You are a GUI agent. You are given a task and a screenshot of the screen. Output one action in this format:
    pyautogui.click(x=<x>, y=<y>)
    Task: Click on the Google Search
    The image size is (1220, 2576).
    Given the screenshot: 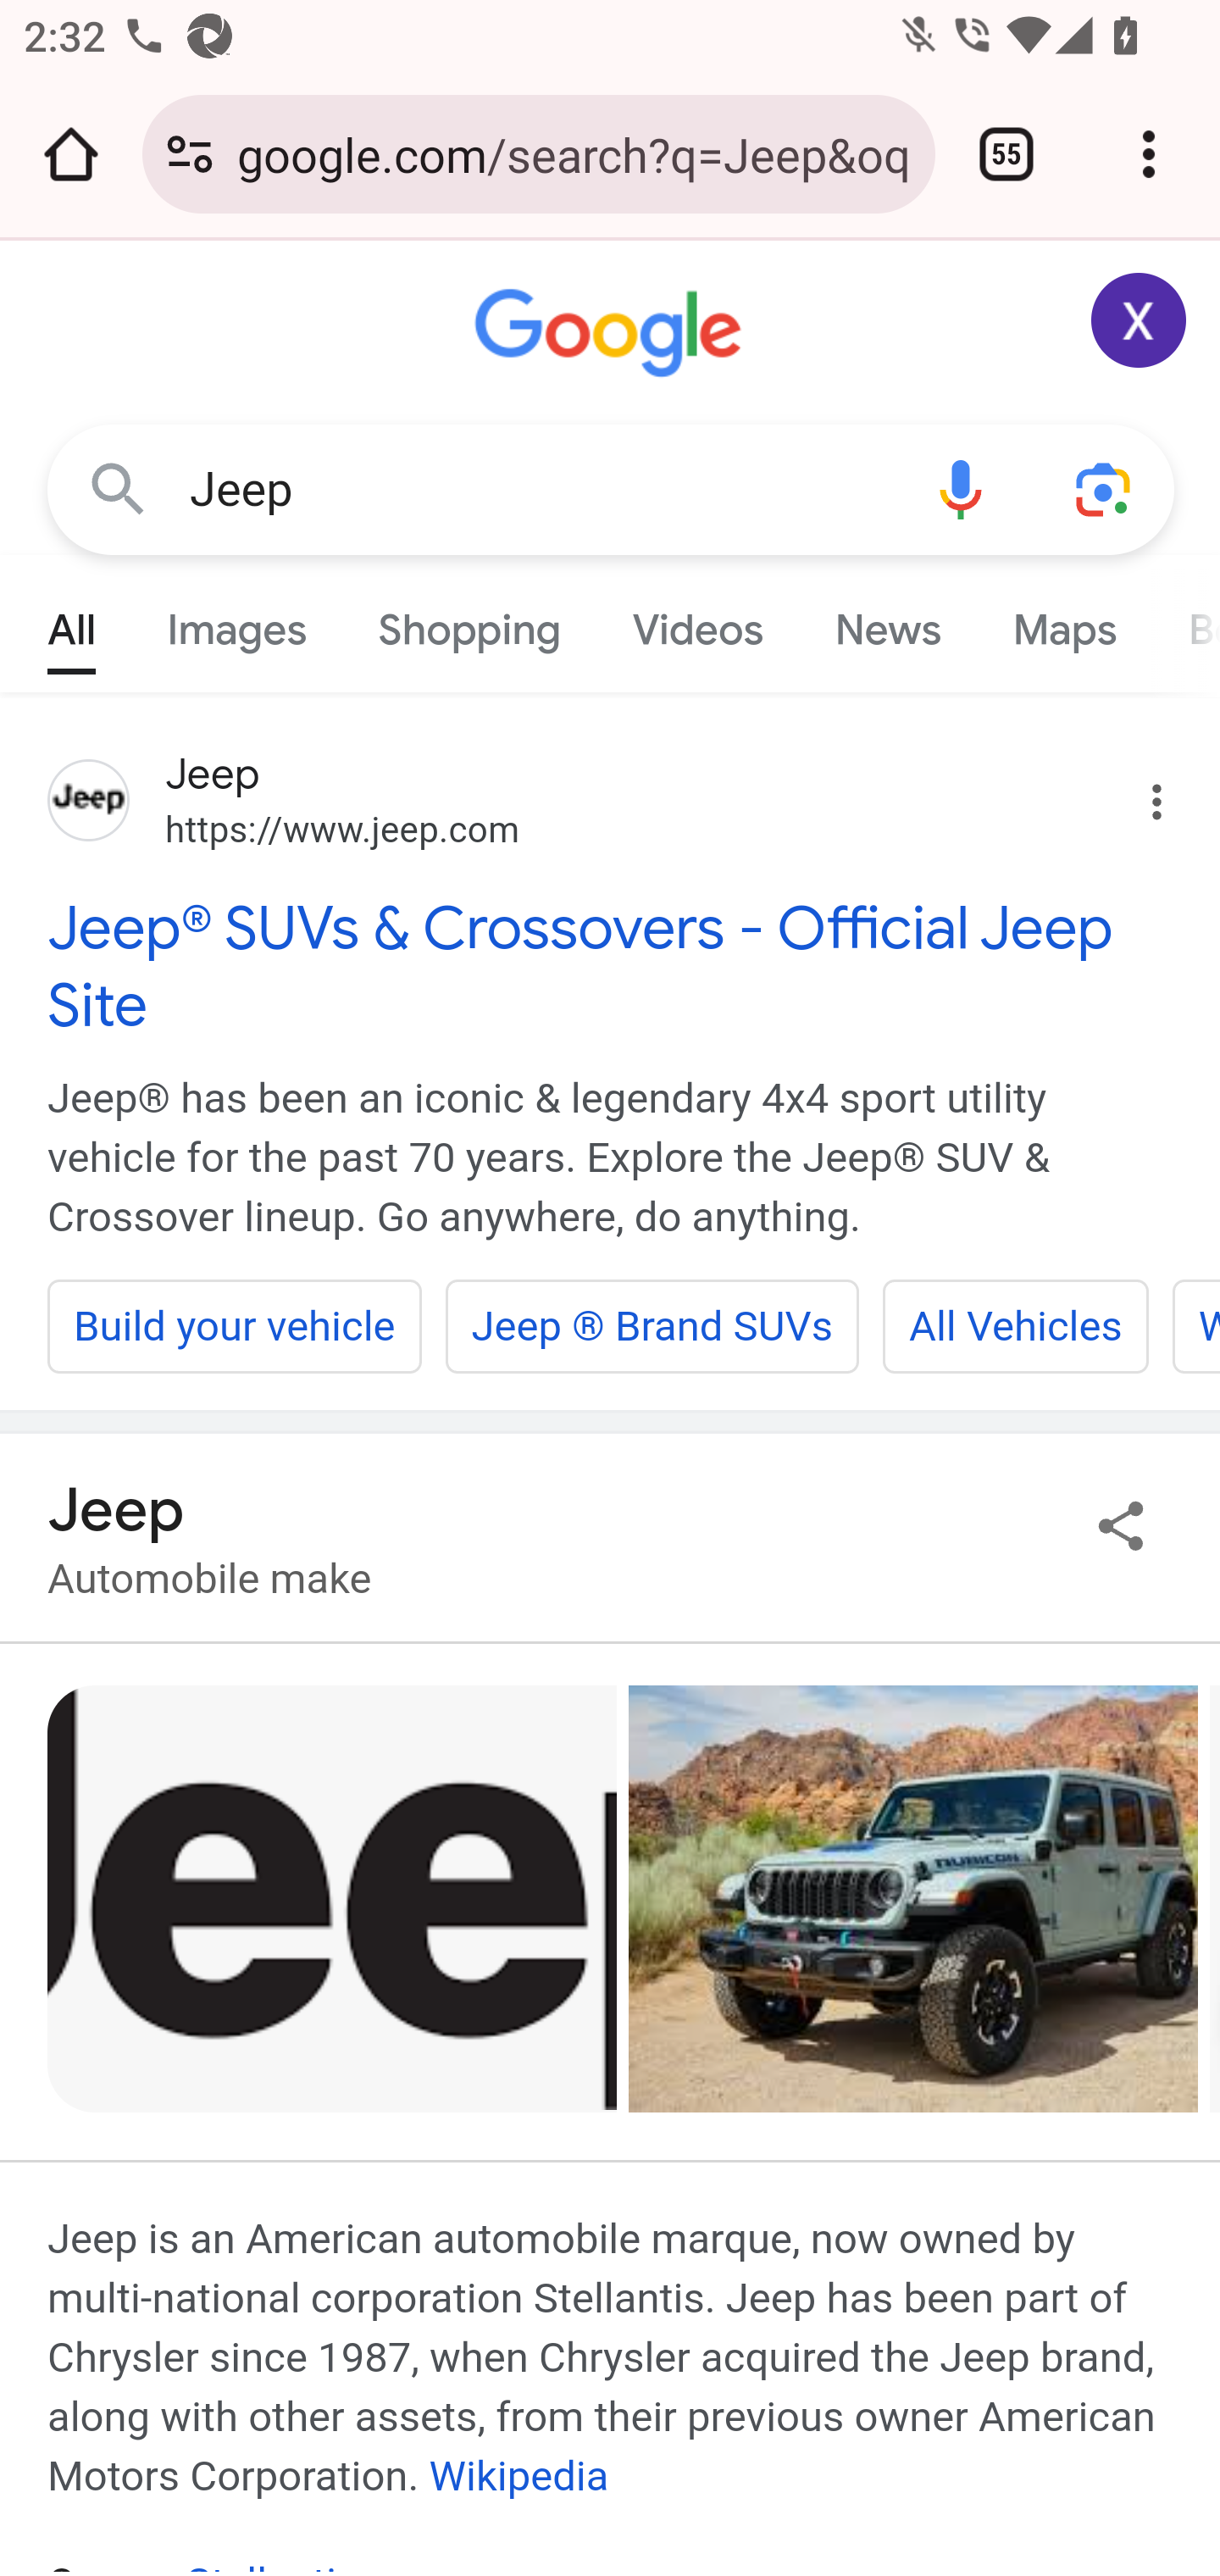 What is the action you would take?
    pyautogui.click(x=119, y=488)
    